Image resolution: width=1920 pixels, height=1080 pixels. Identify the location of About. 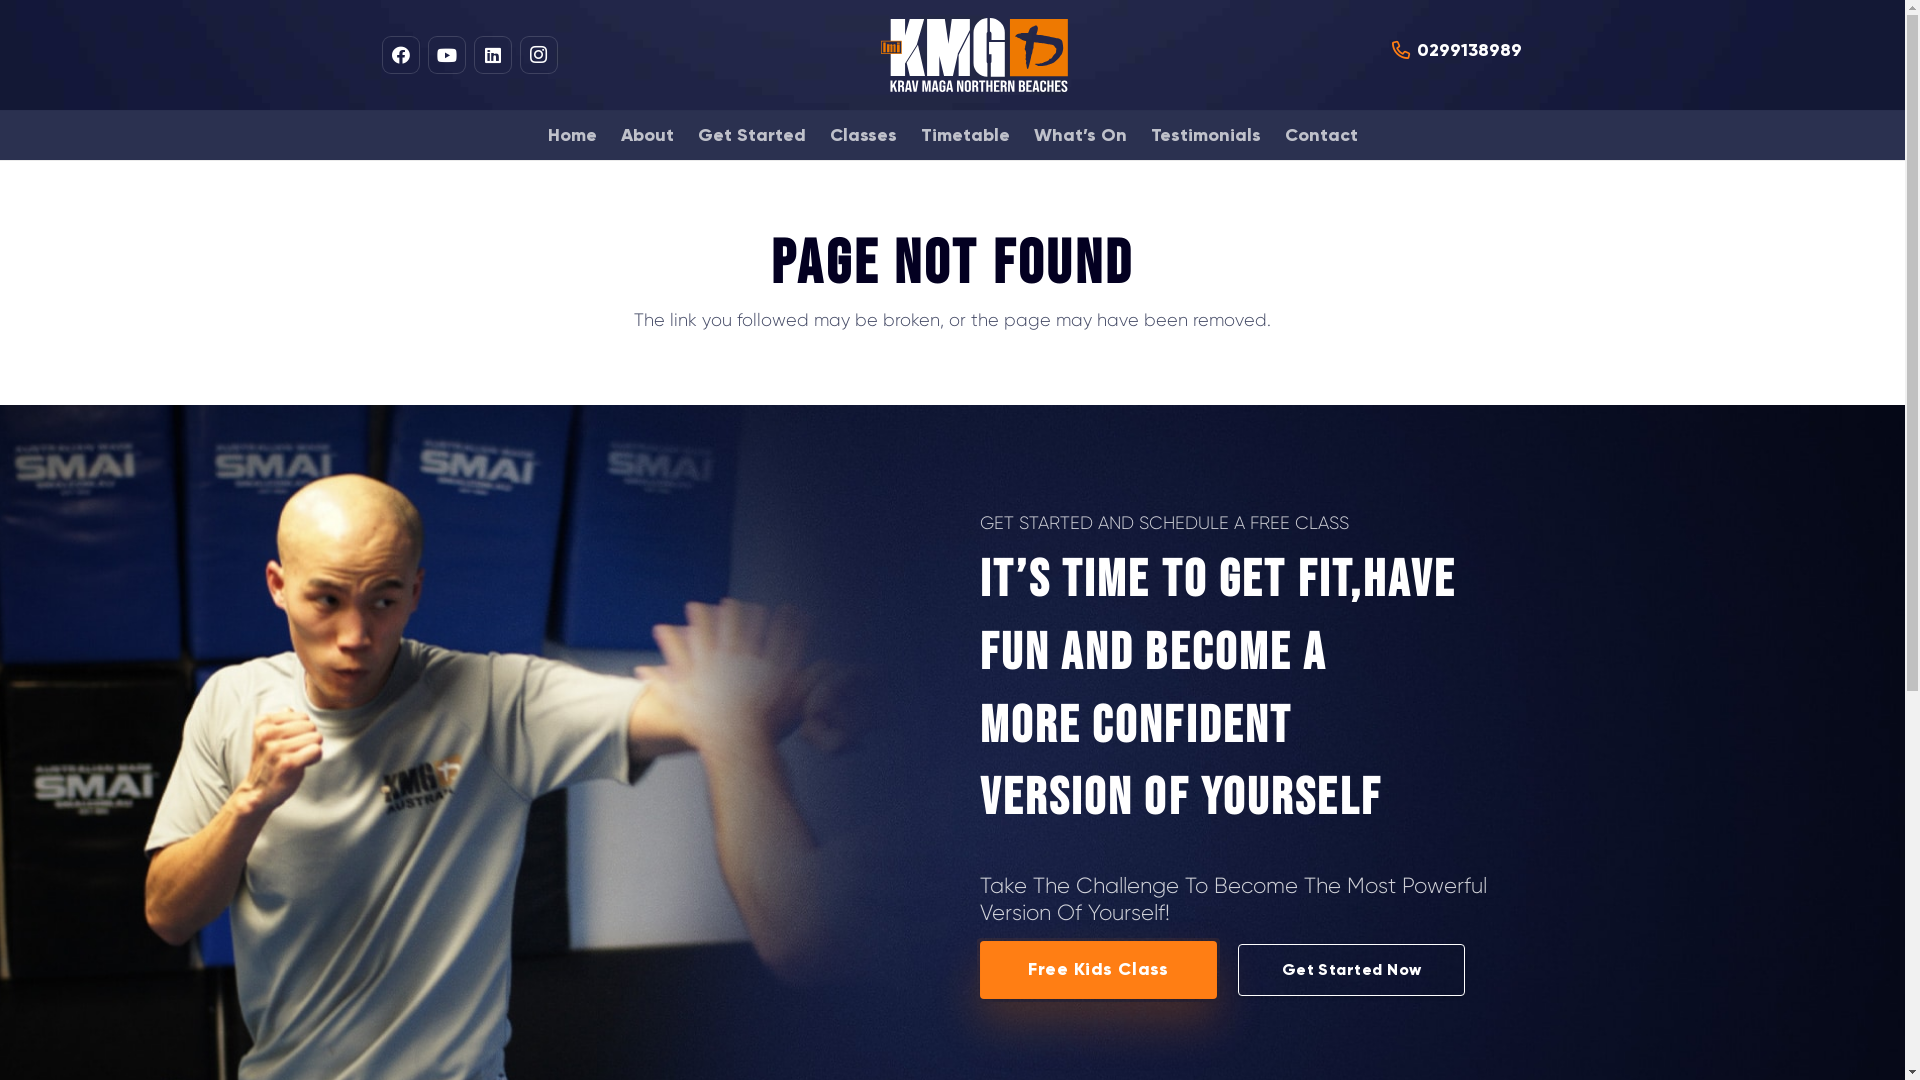
(646, 135).